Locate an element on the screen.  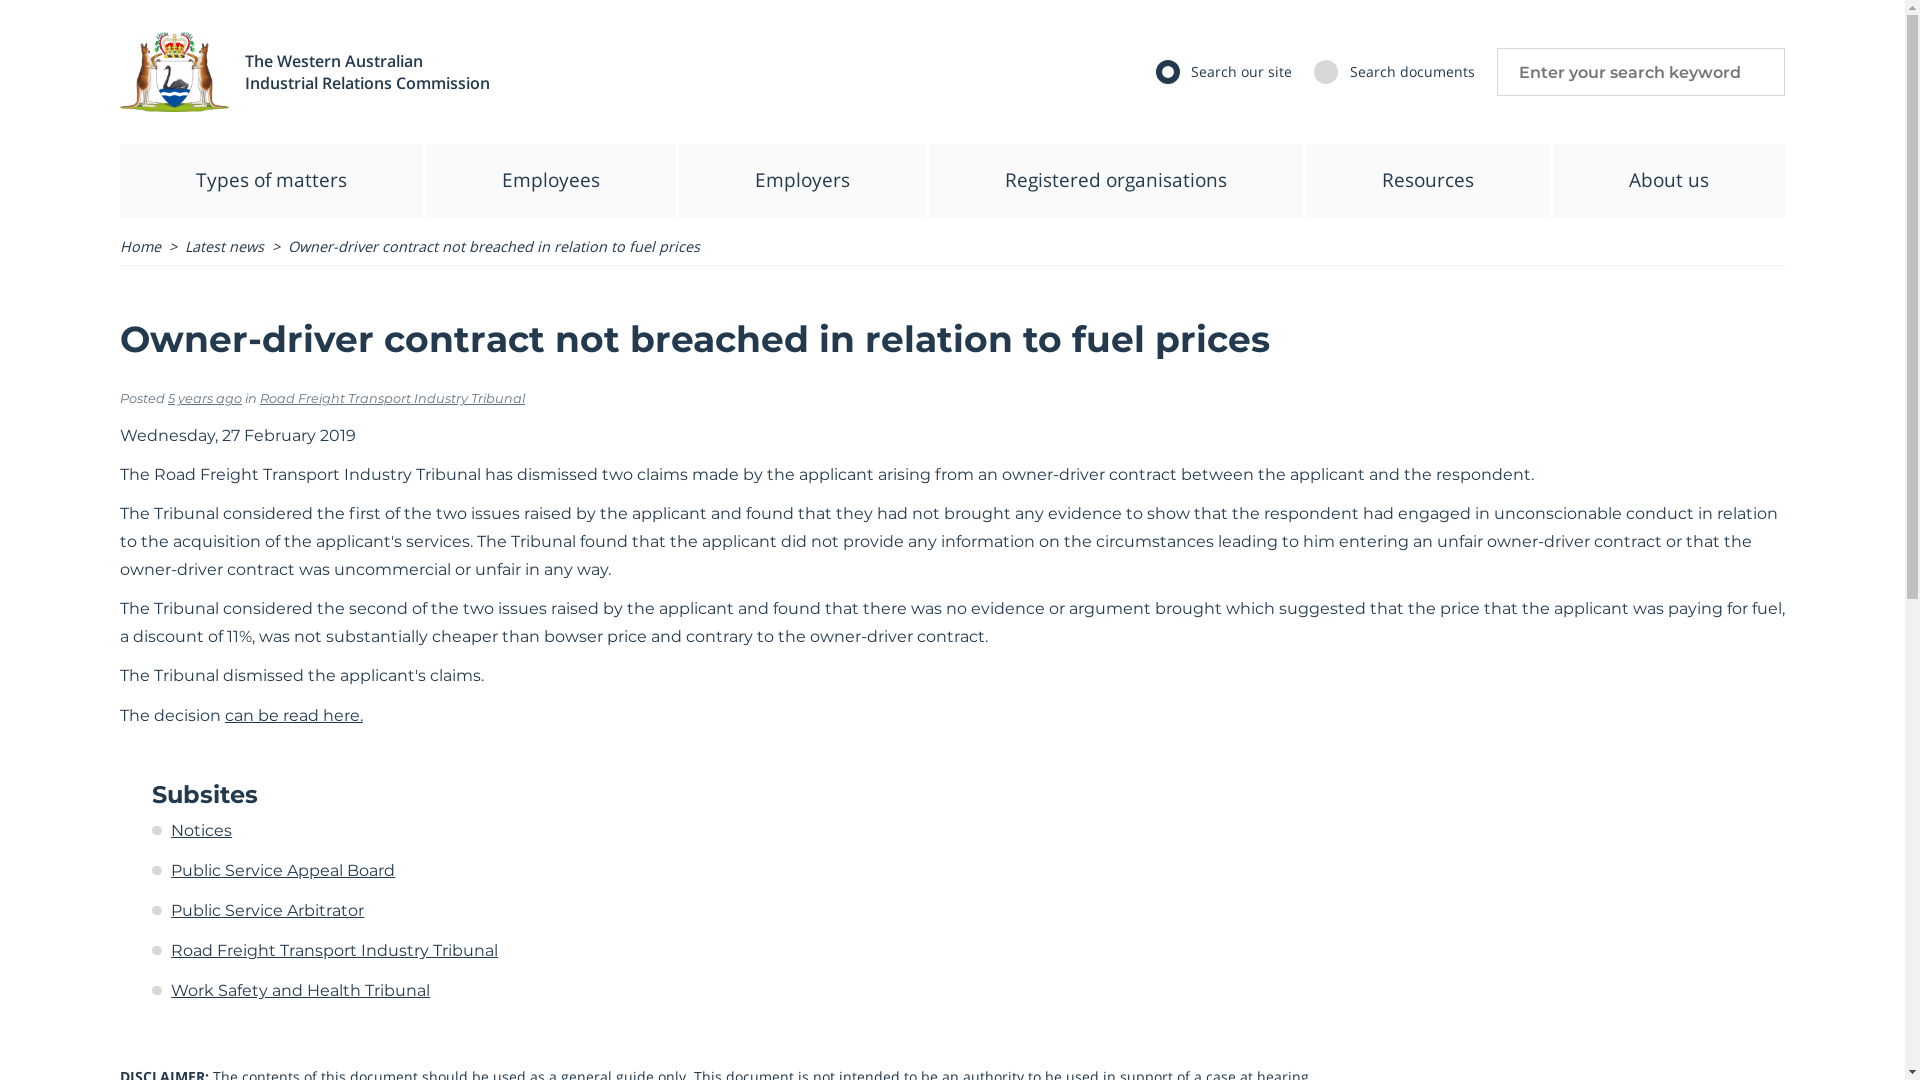
Road Freight Transport Industry Tribunal is located at coordinates (392, 398).